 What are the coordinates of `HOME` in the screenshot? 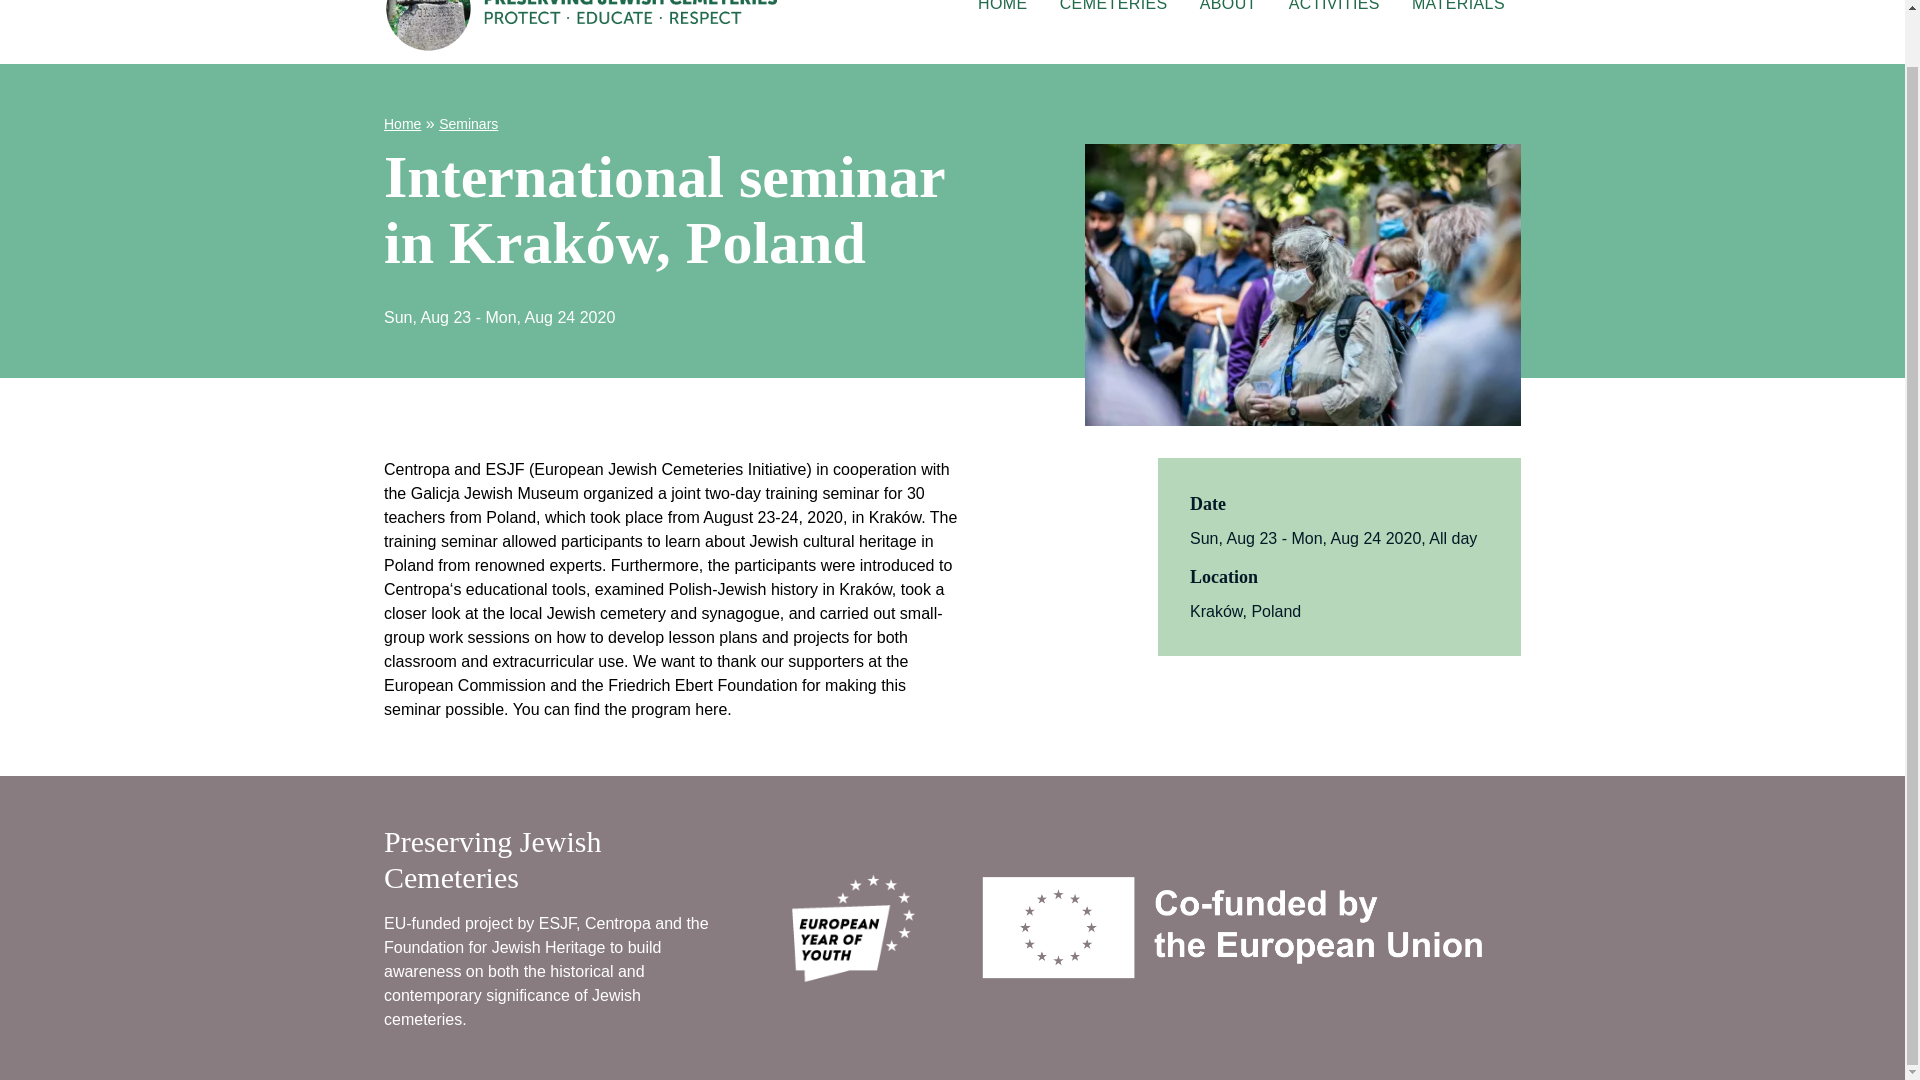 It's located at (1233, 24).